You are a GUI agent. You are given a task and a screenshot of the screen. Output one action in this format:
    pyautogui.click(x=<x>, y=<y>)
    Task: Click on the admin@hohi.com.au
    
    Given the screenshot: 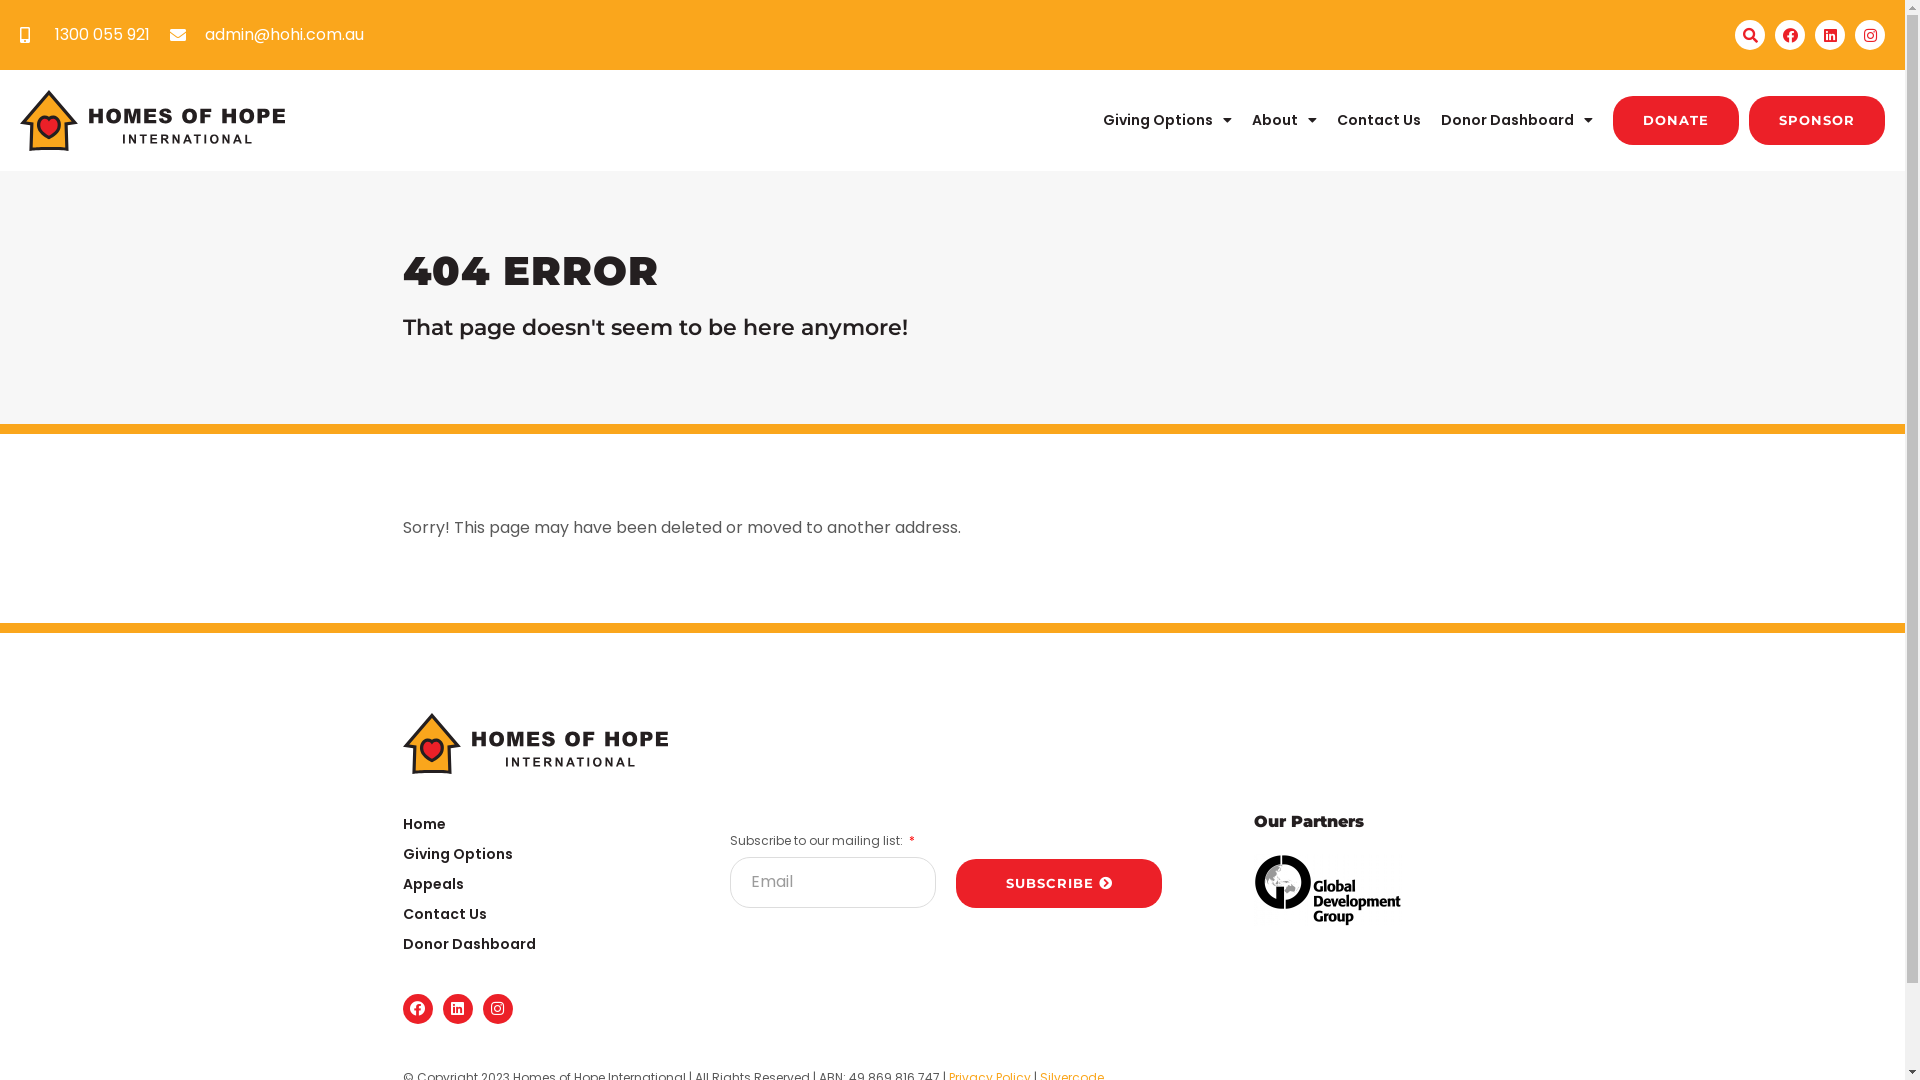 What is the action you would take?
    pyautogui.click(x=267, y=36)
    